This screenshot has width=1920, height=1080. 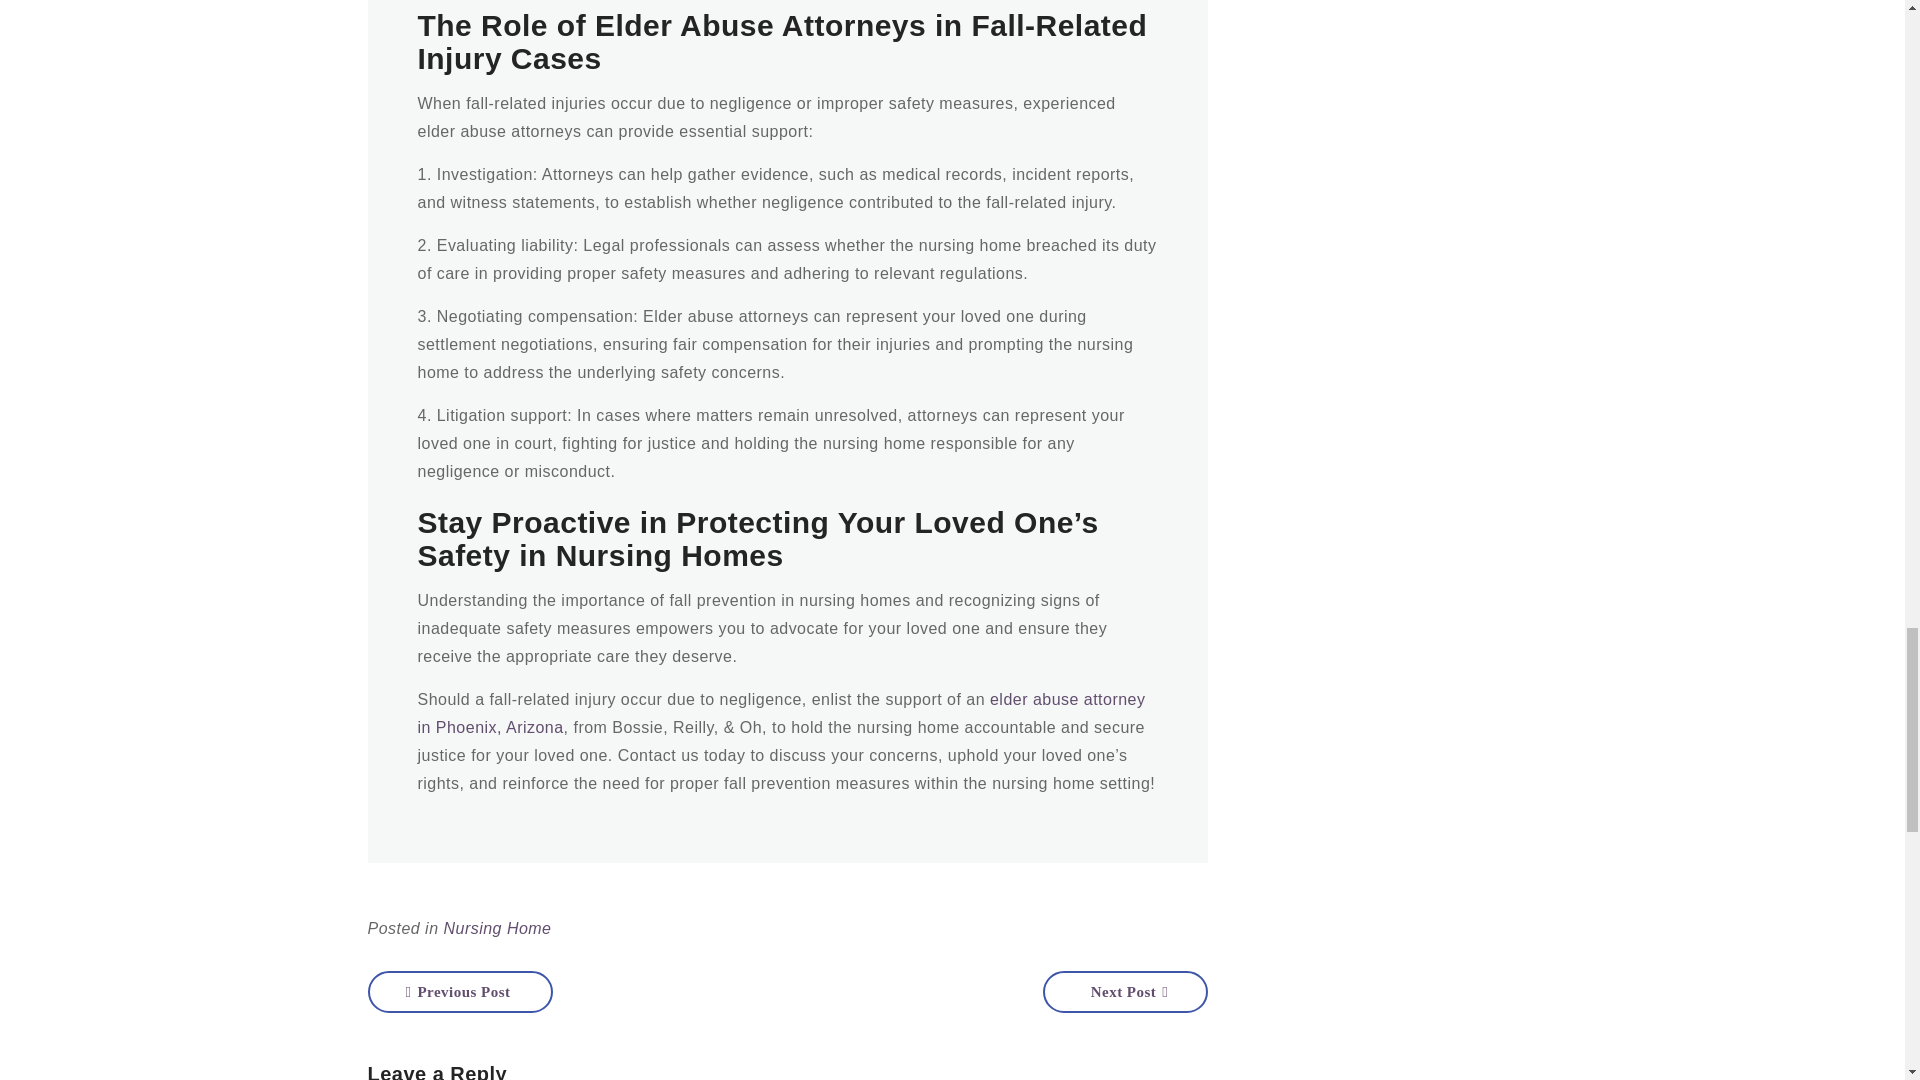 What do you see at coordinates (497, 928) in the screenshot?
I see `Nursing Home` at bounding box center [497, 928].